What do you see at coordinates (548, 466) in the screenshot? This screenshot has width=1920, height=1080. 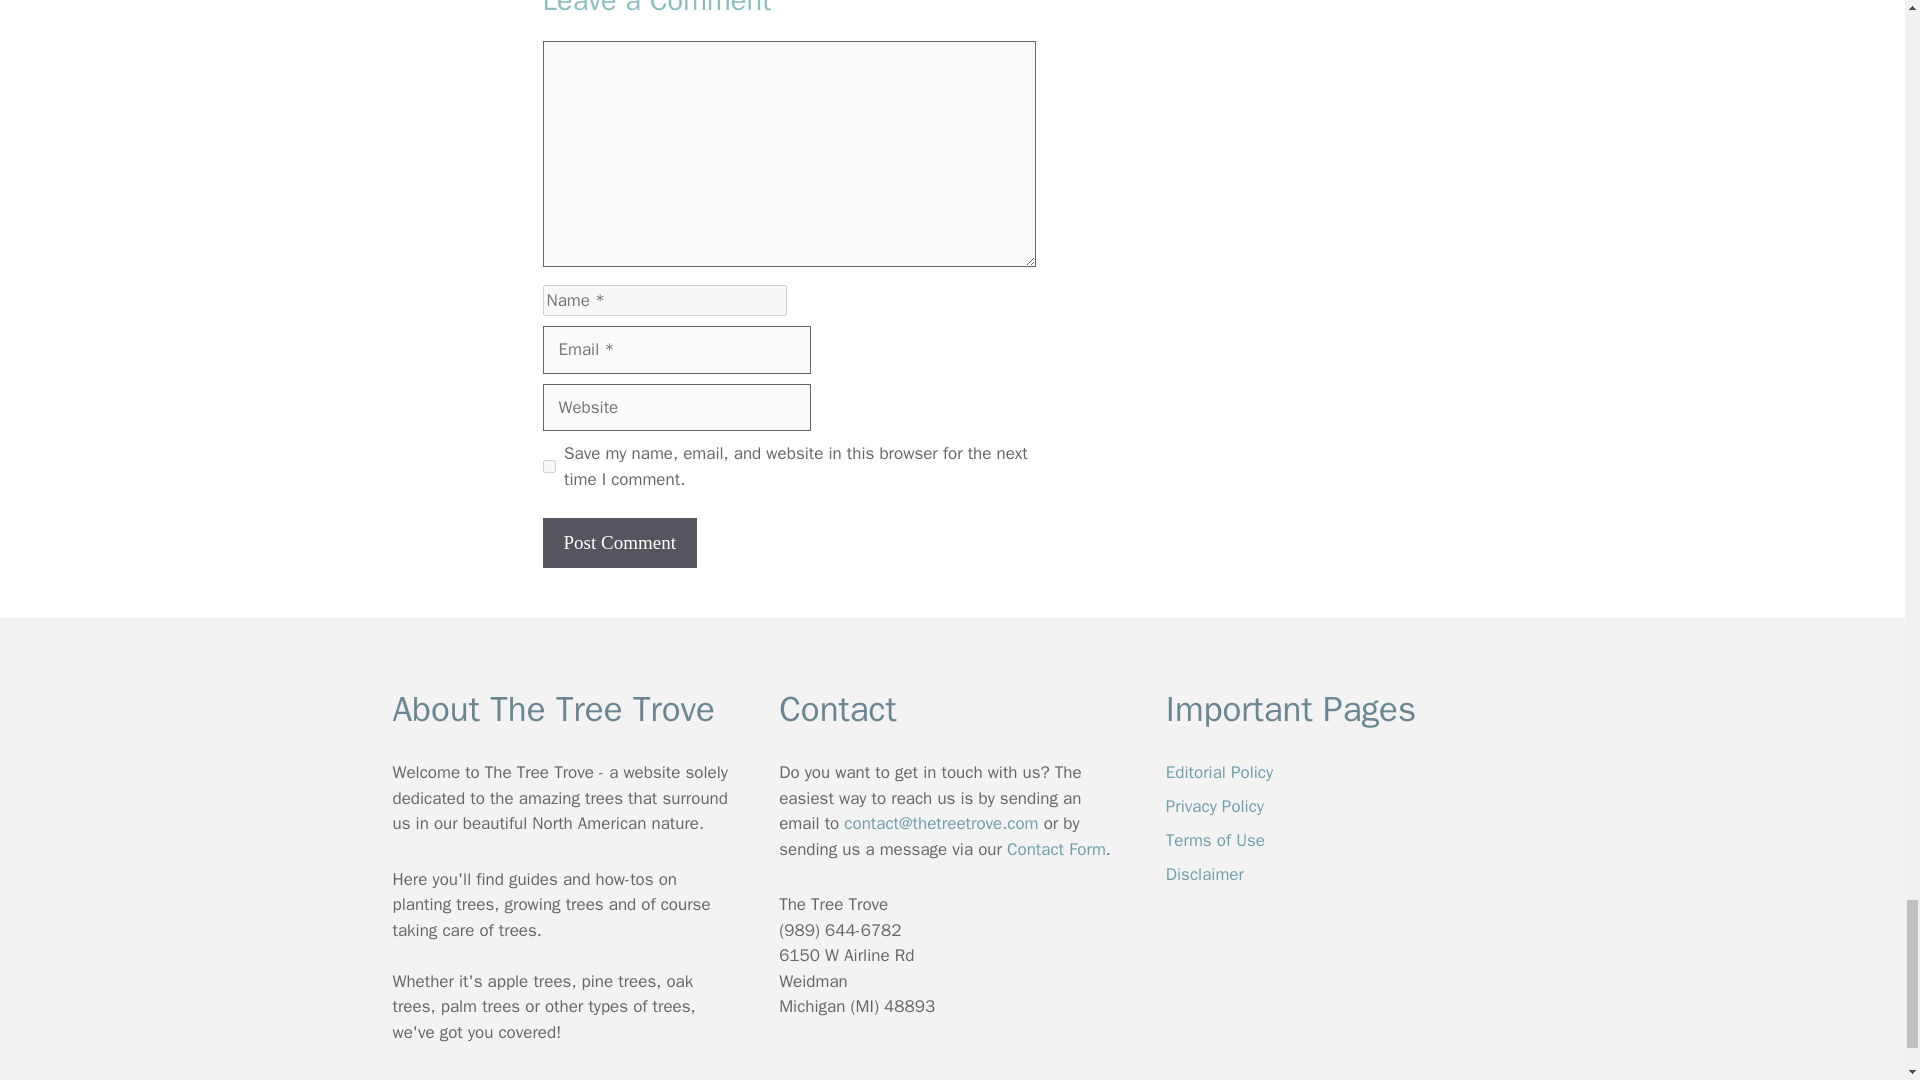 I see `yes` at bounding box center [548, 466].